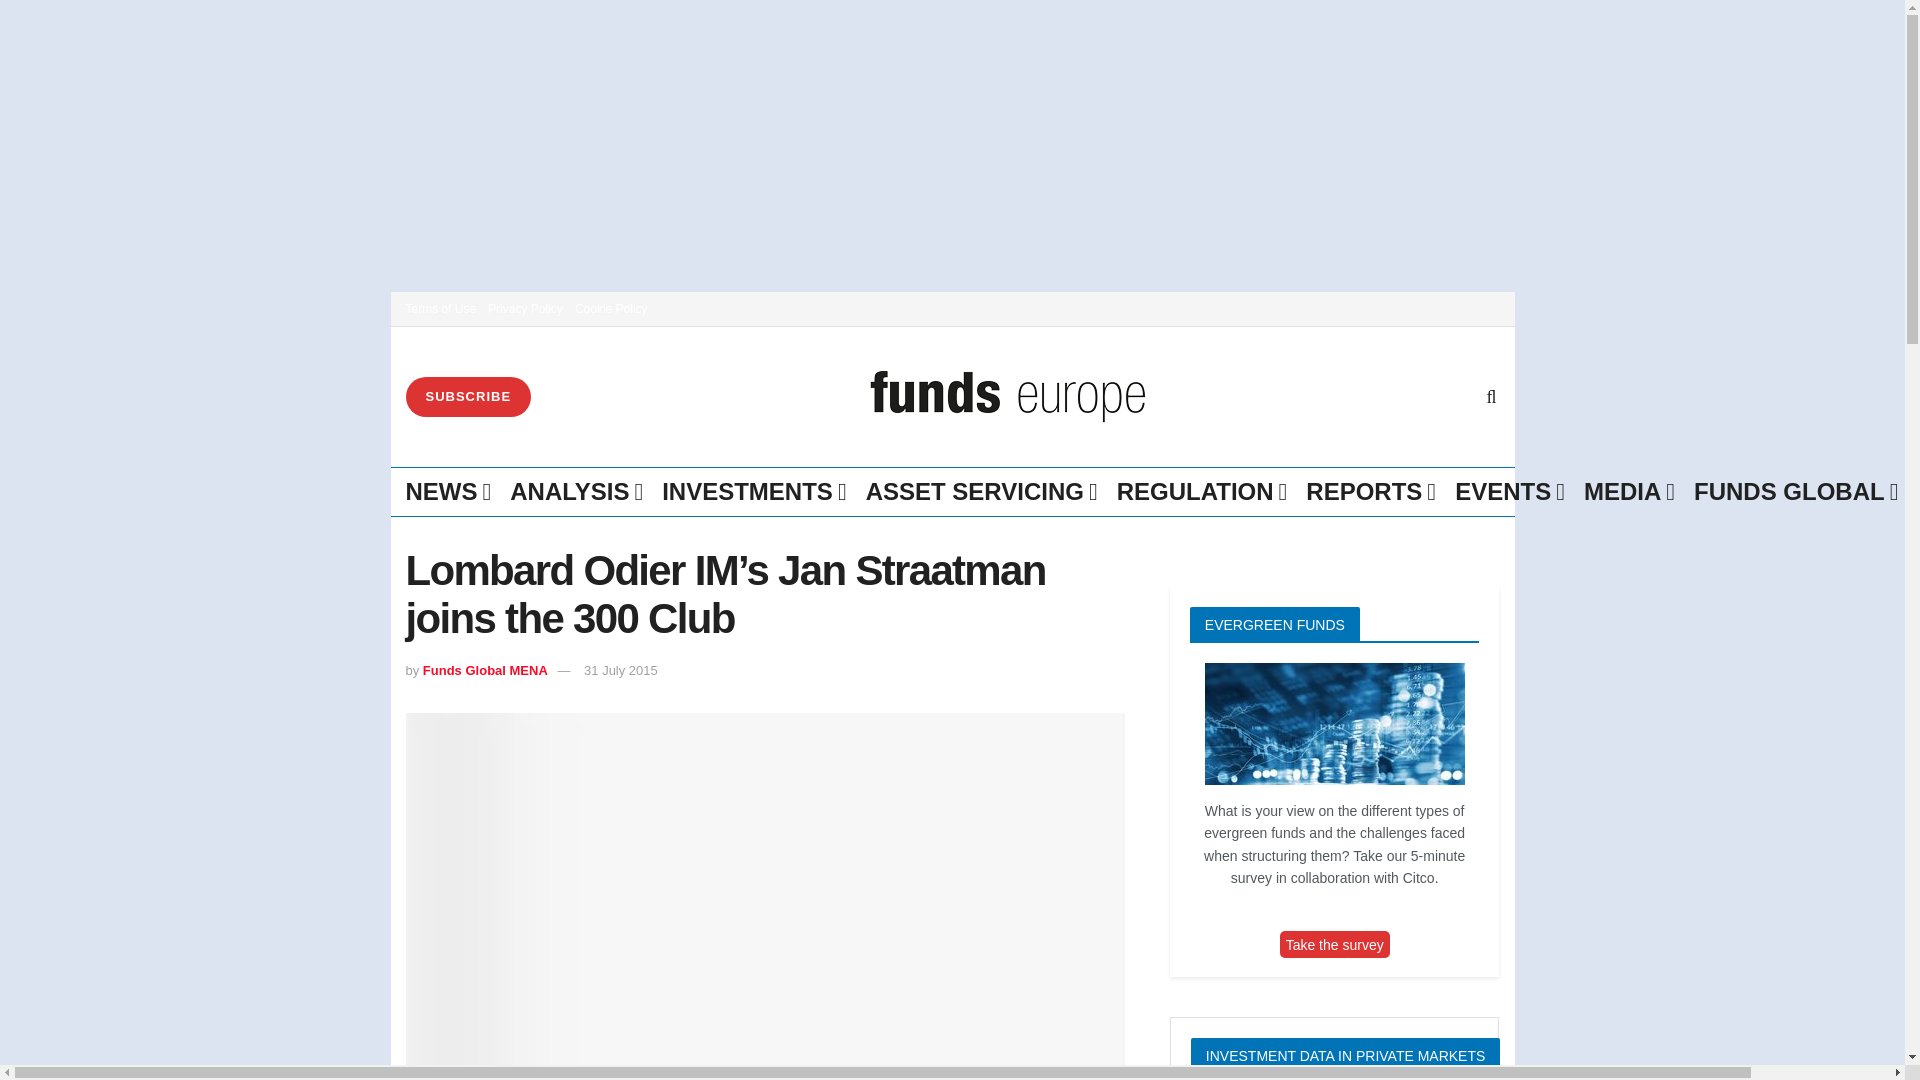 The image size is (1920, 1080). I want to click on REGULATION, so click(1200, 492).